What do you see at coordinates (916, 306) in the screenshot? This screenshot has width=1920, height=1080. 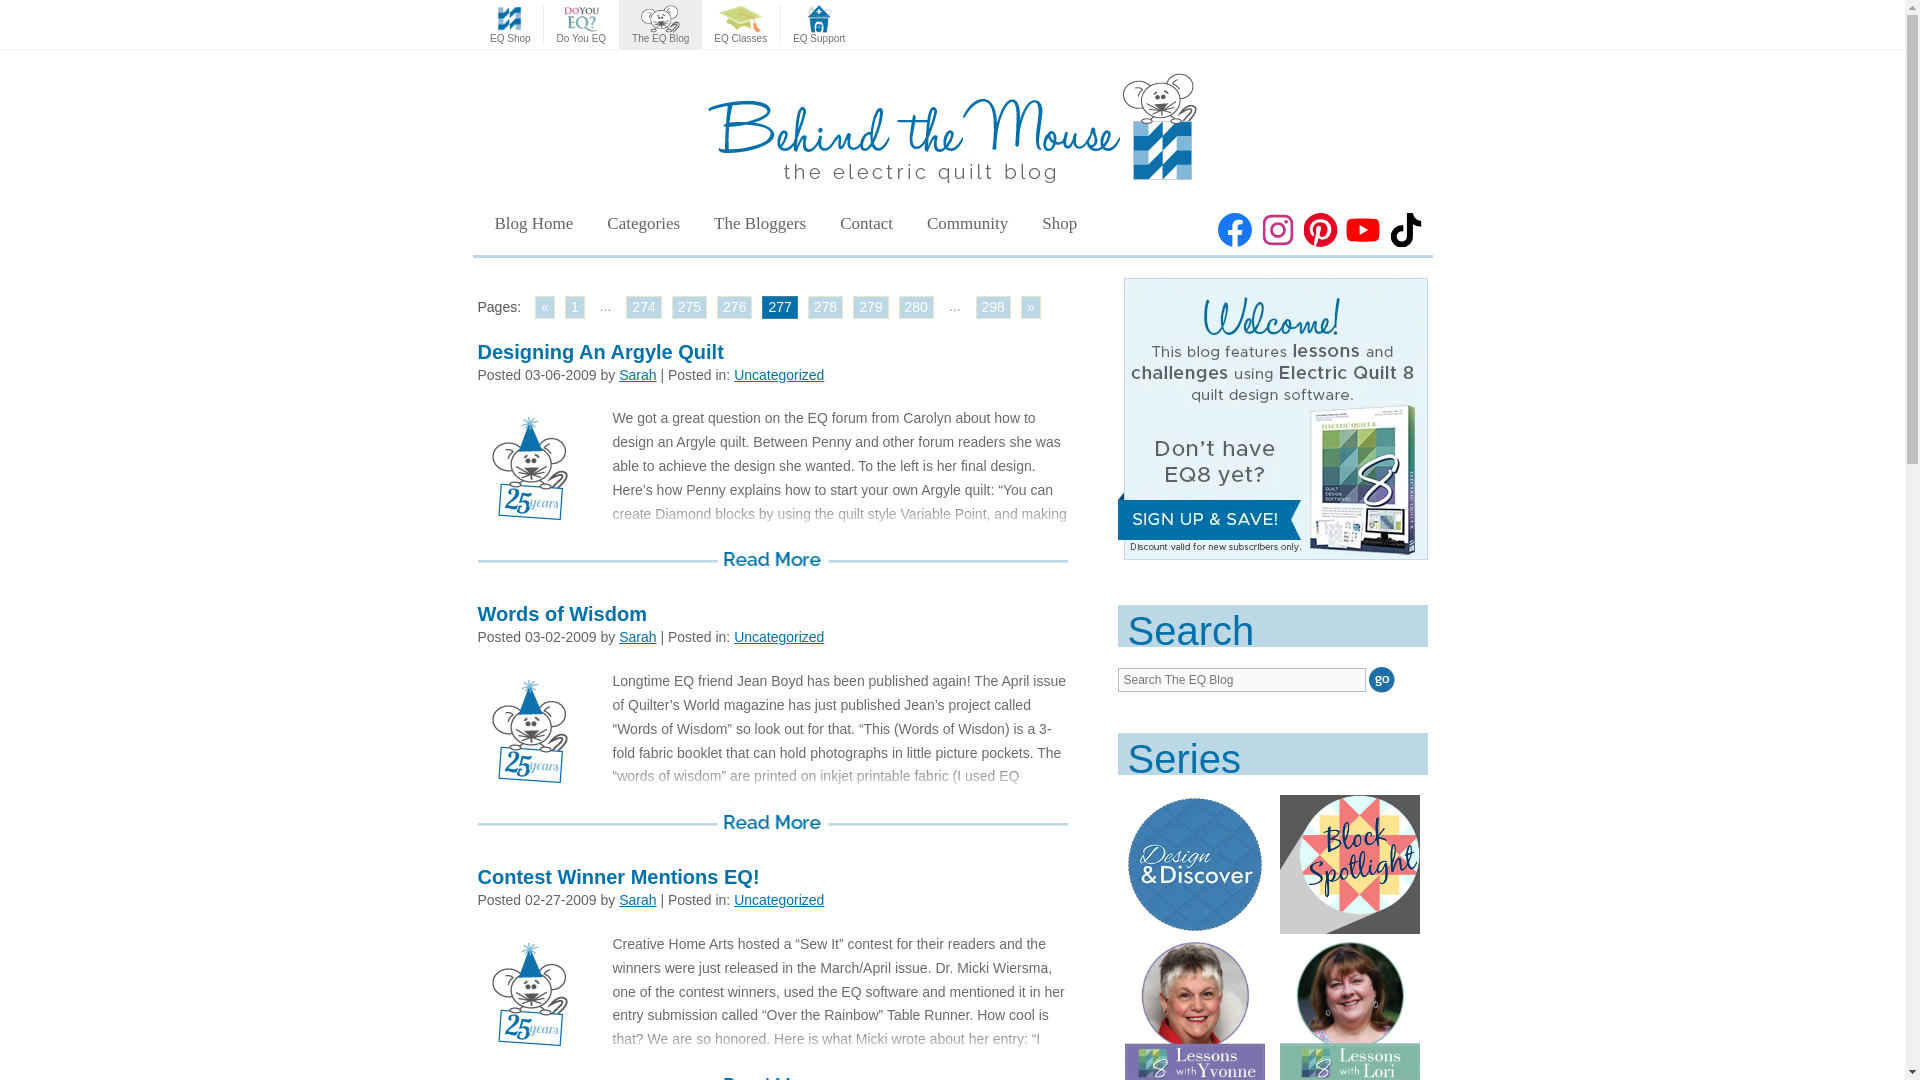 I see `280` at bounding box center [916, 306].